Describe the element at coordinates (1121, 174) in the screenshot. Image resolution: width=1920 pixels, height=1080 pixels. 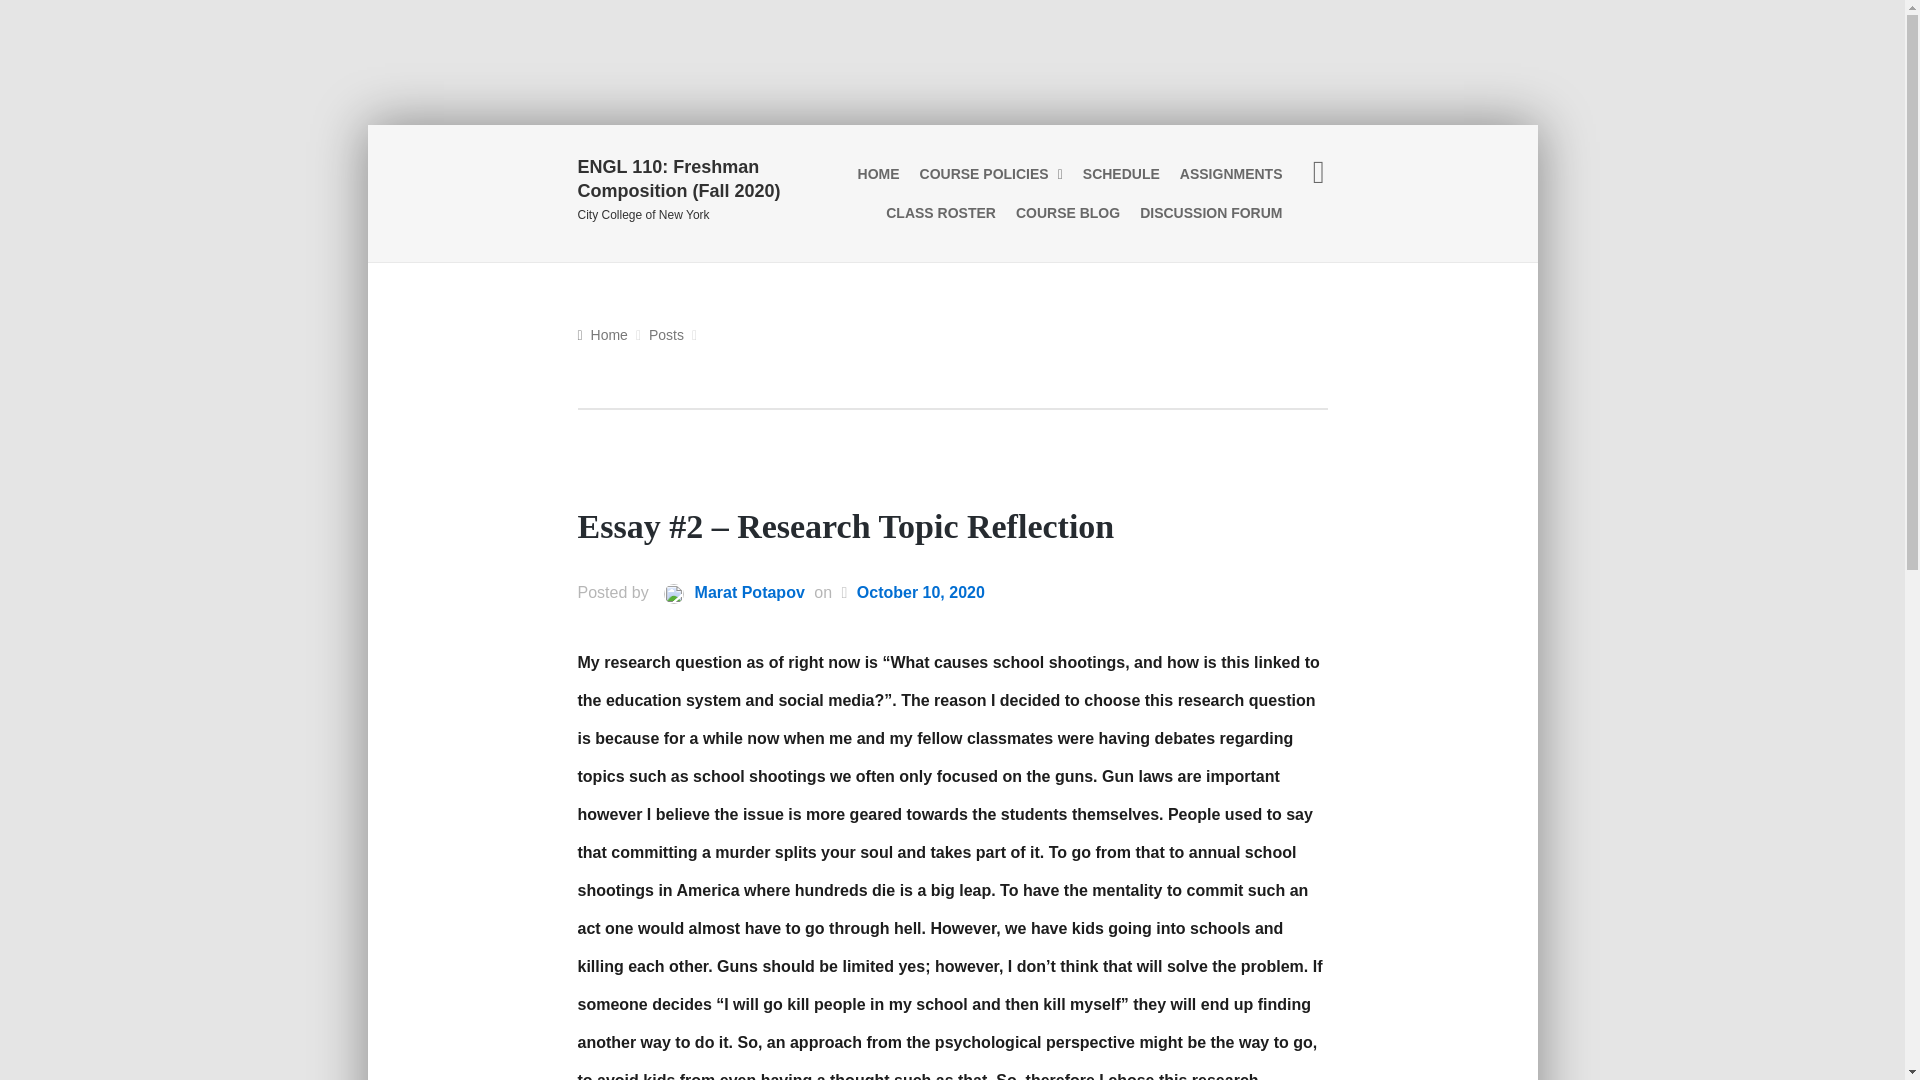
I see `SCHEDULE` at that location.